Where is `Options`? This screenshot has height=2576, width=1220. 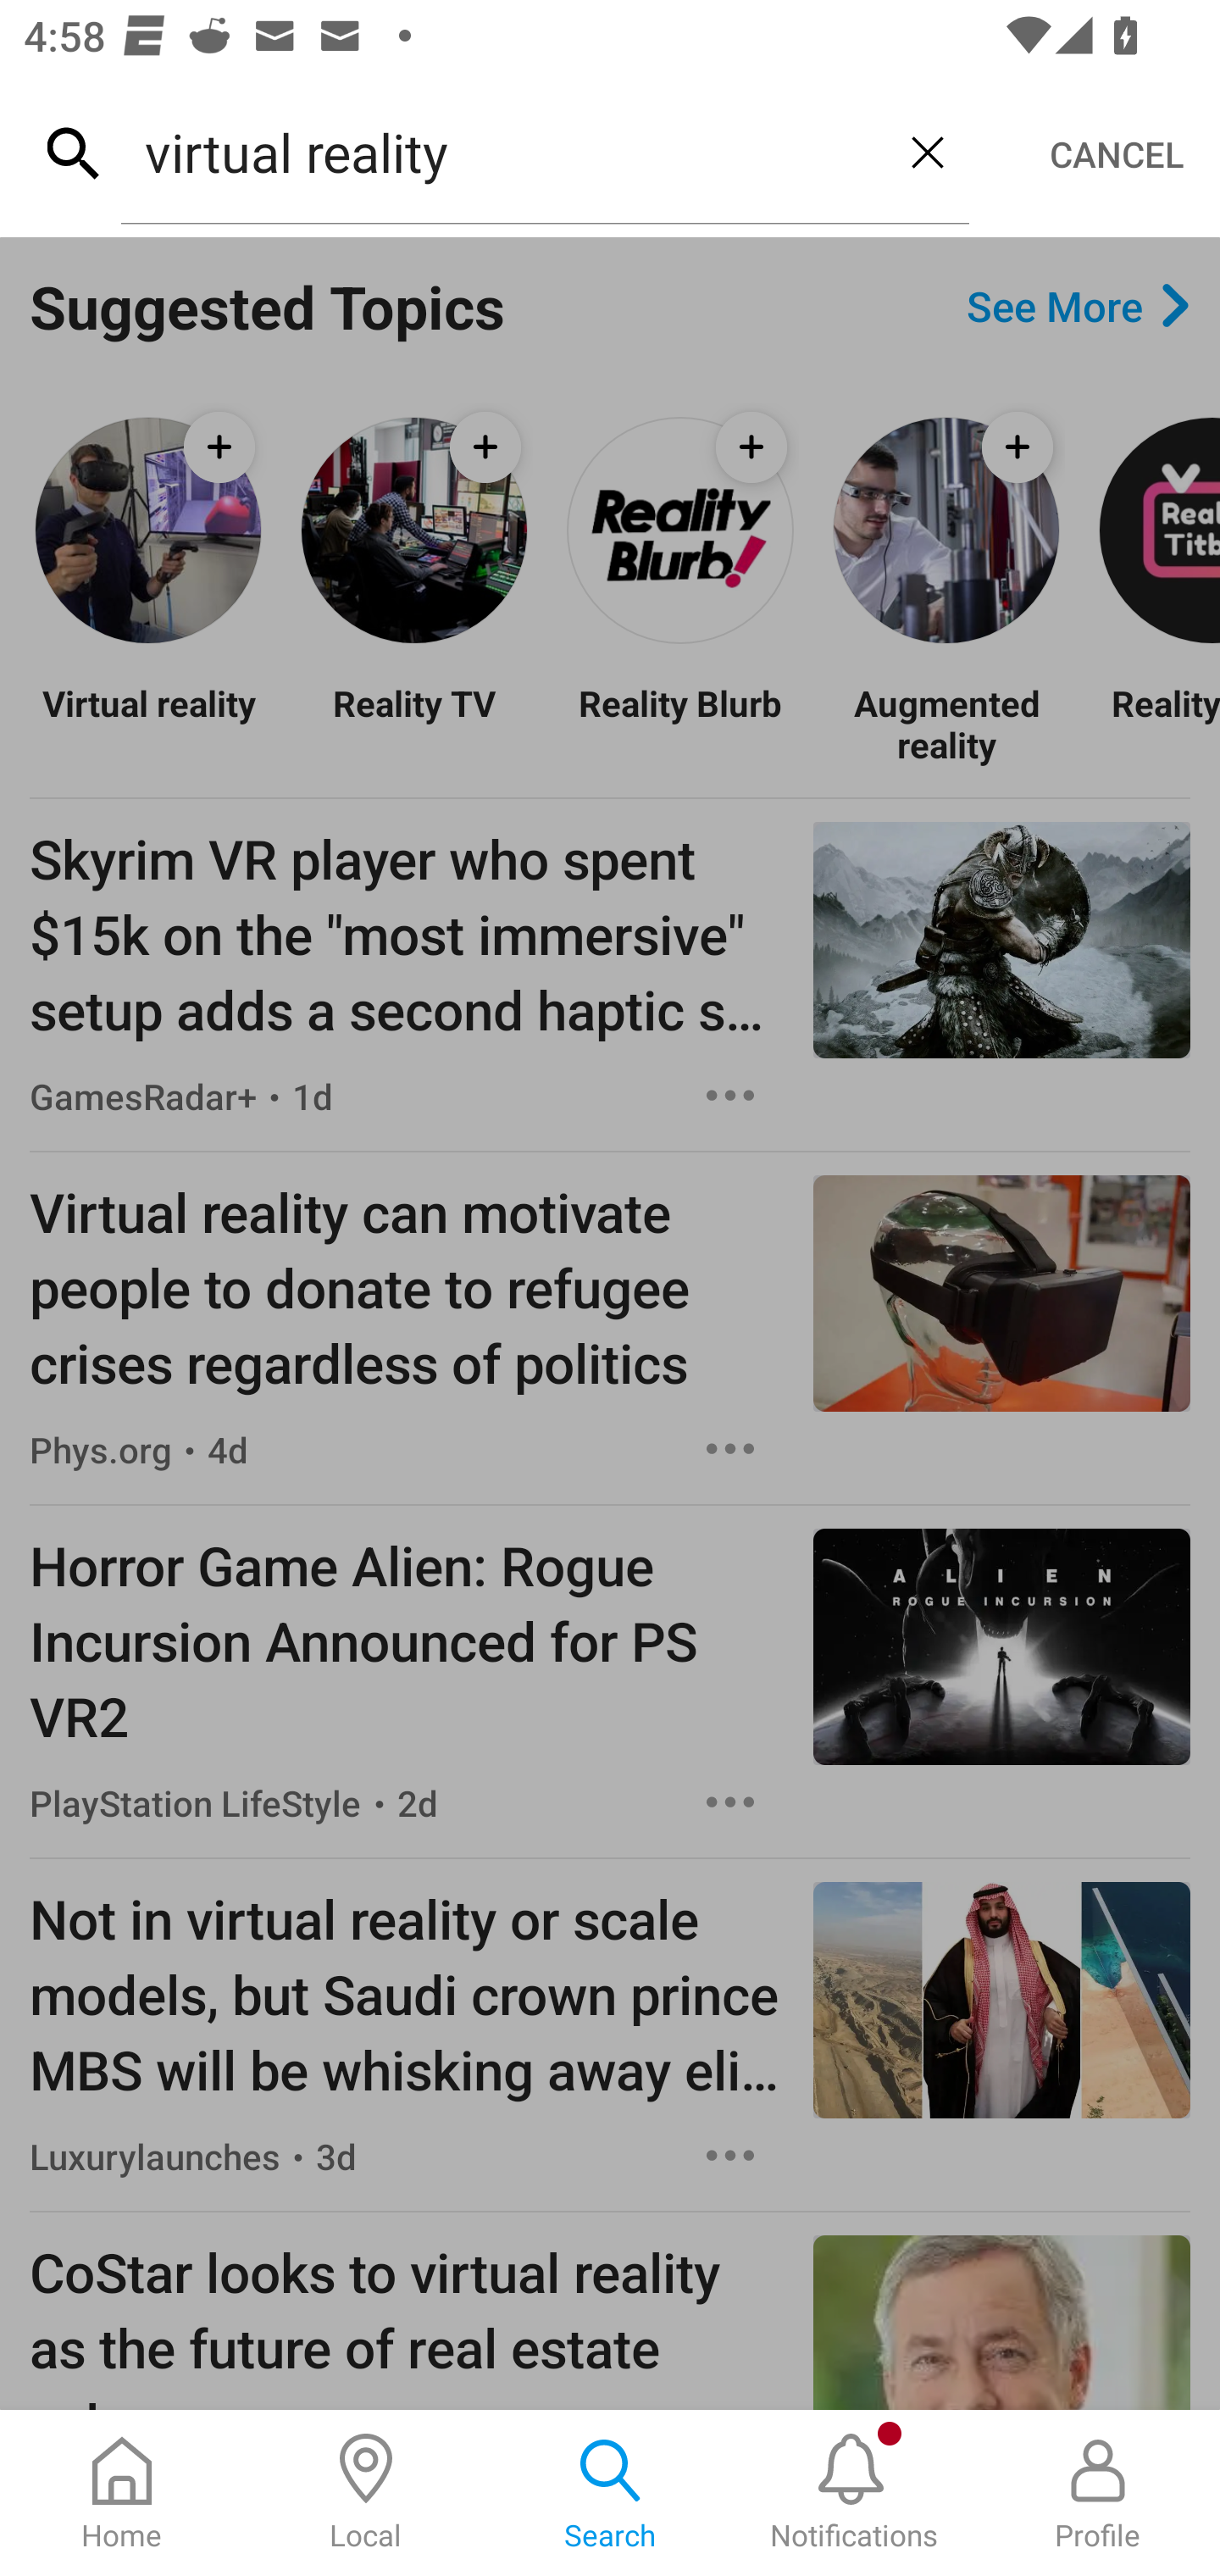 Options is located at coordinates (730, 2156).